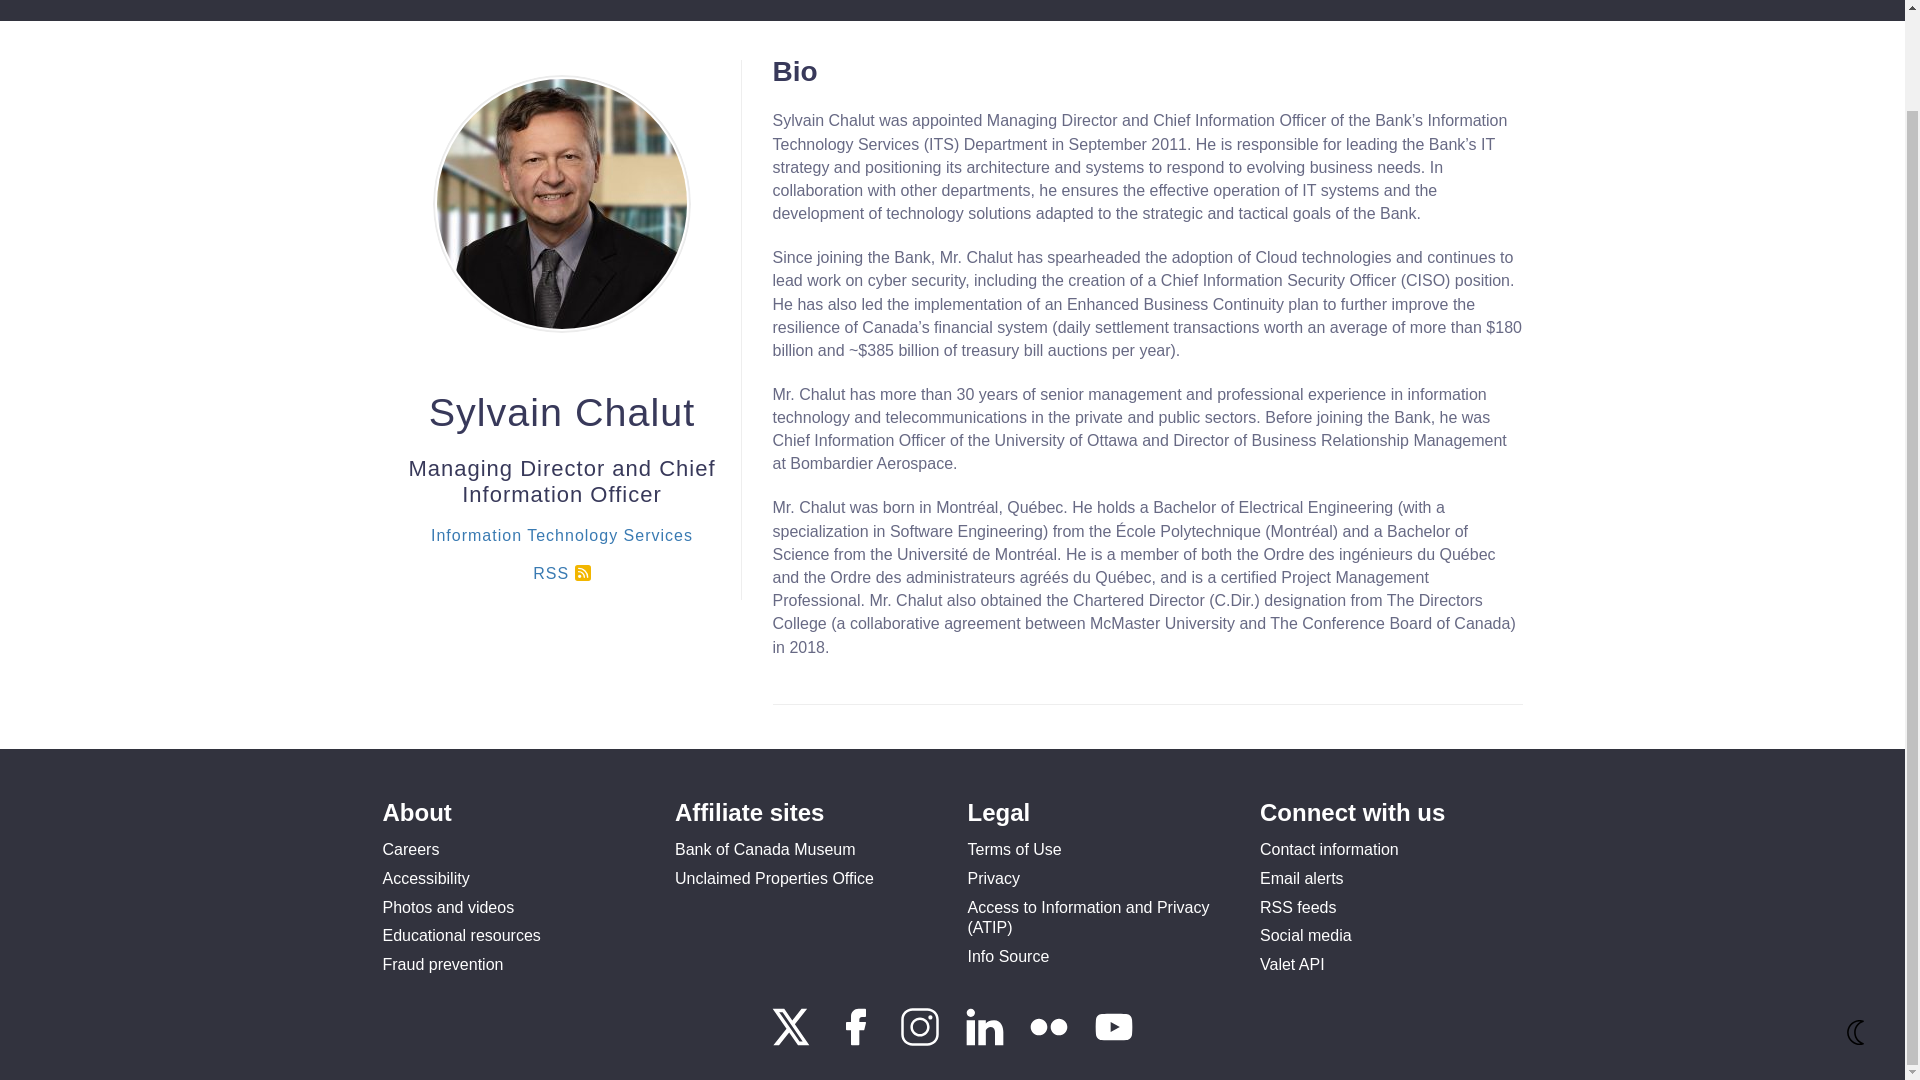  What do you see at coordinates (792, 1040) in the screenshot?
I see `Connect with us on X` at bounding box center [792, 1040].